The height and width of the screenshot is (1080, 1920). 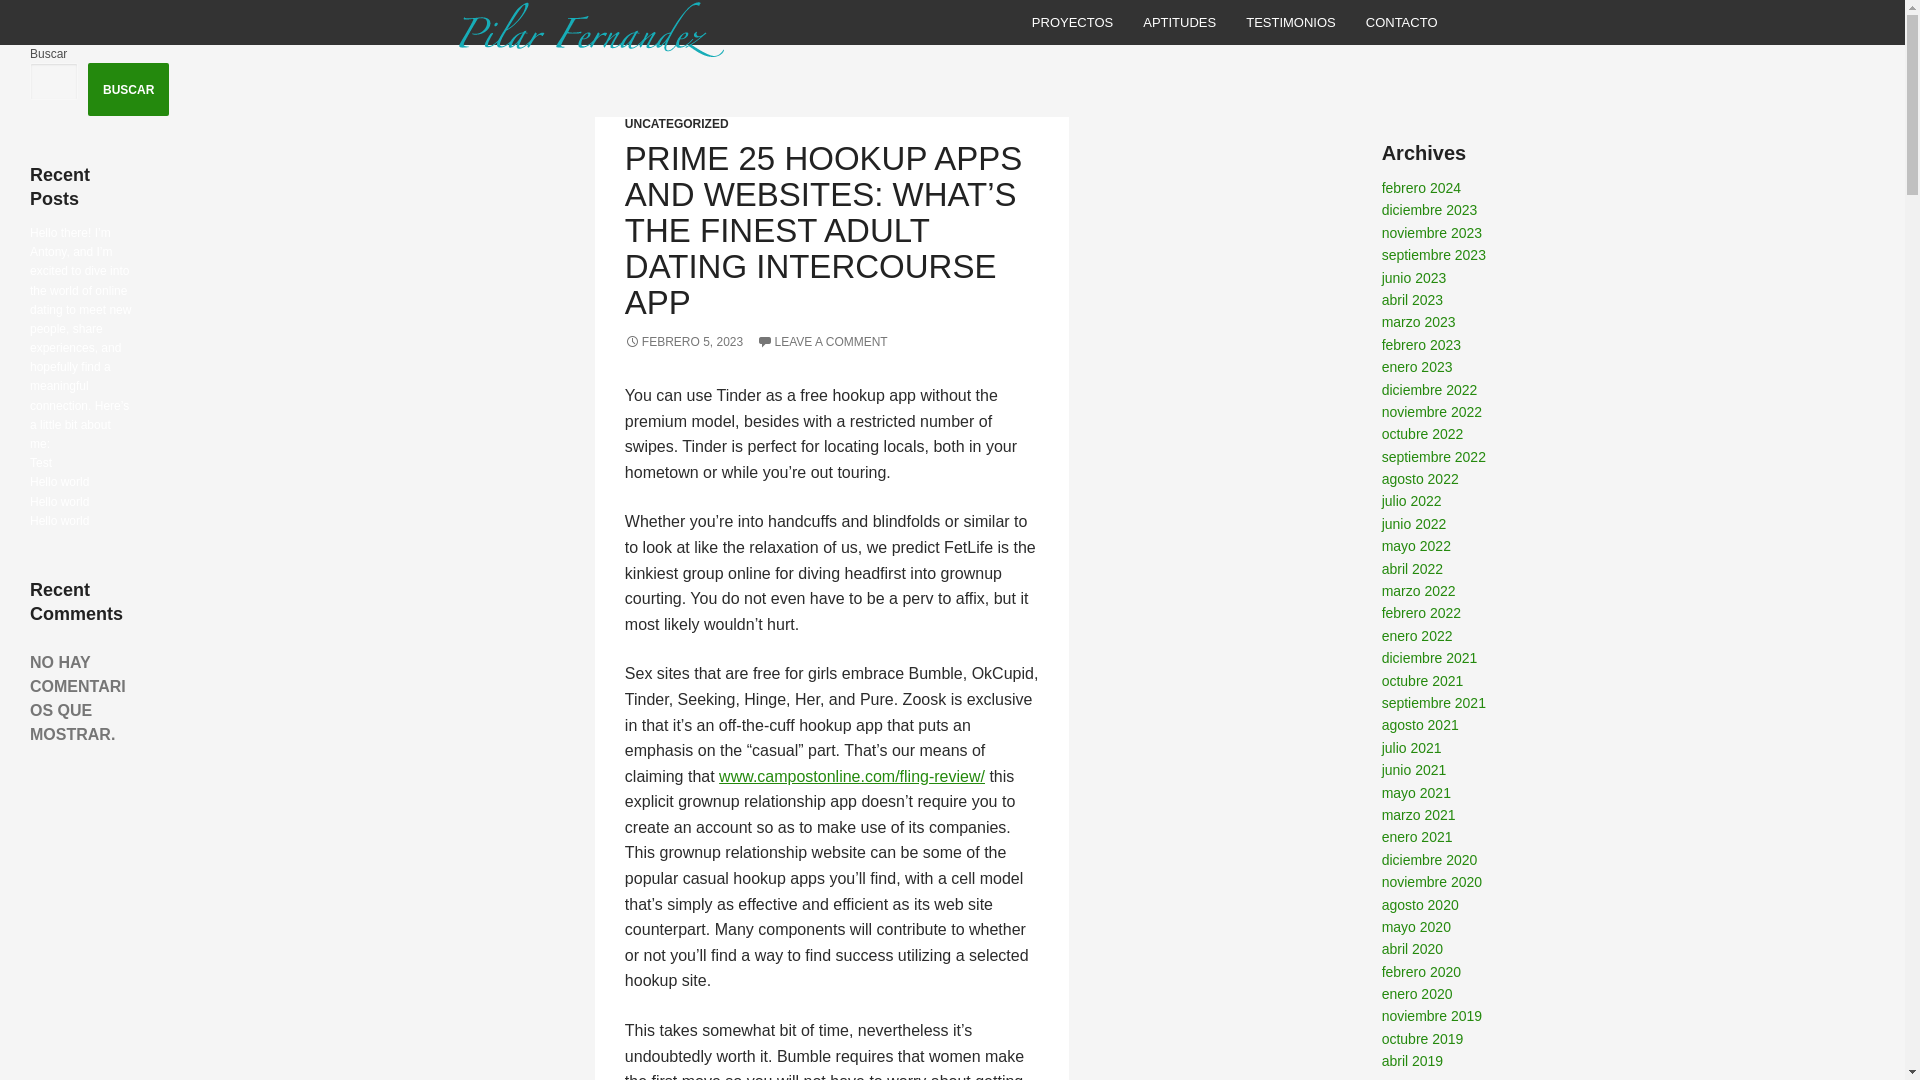 I want to click on enero 2023, so click(x=1418, y=366).